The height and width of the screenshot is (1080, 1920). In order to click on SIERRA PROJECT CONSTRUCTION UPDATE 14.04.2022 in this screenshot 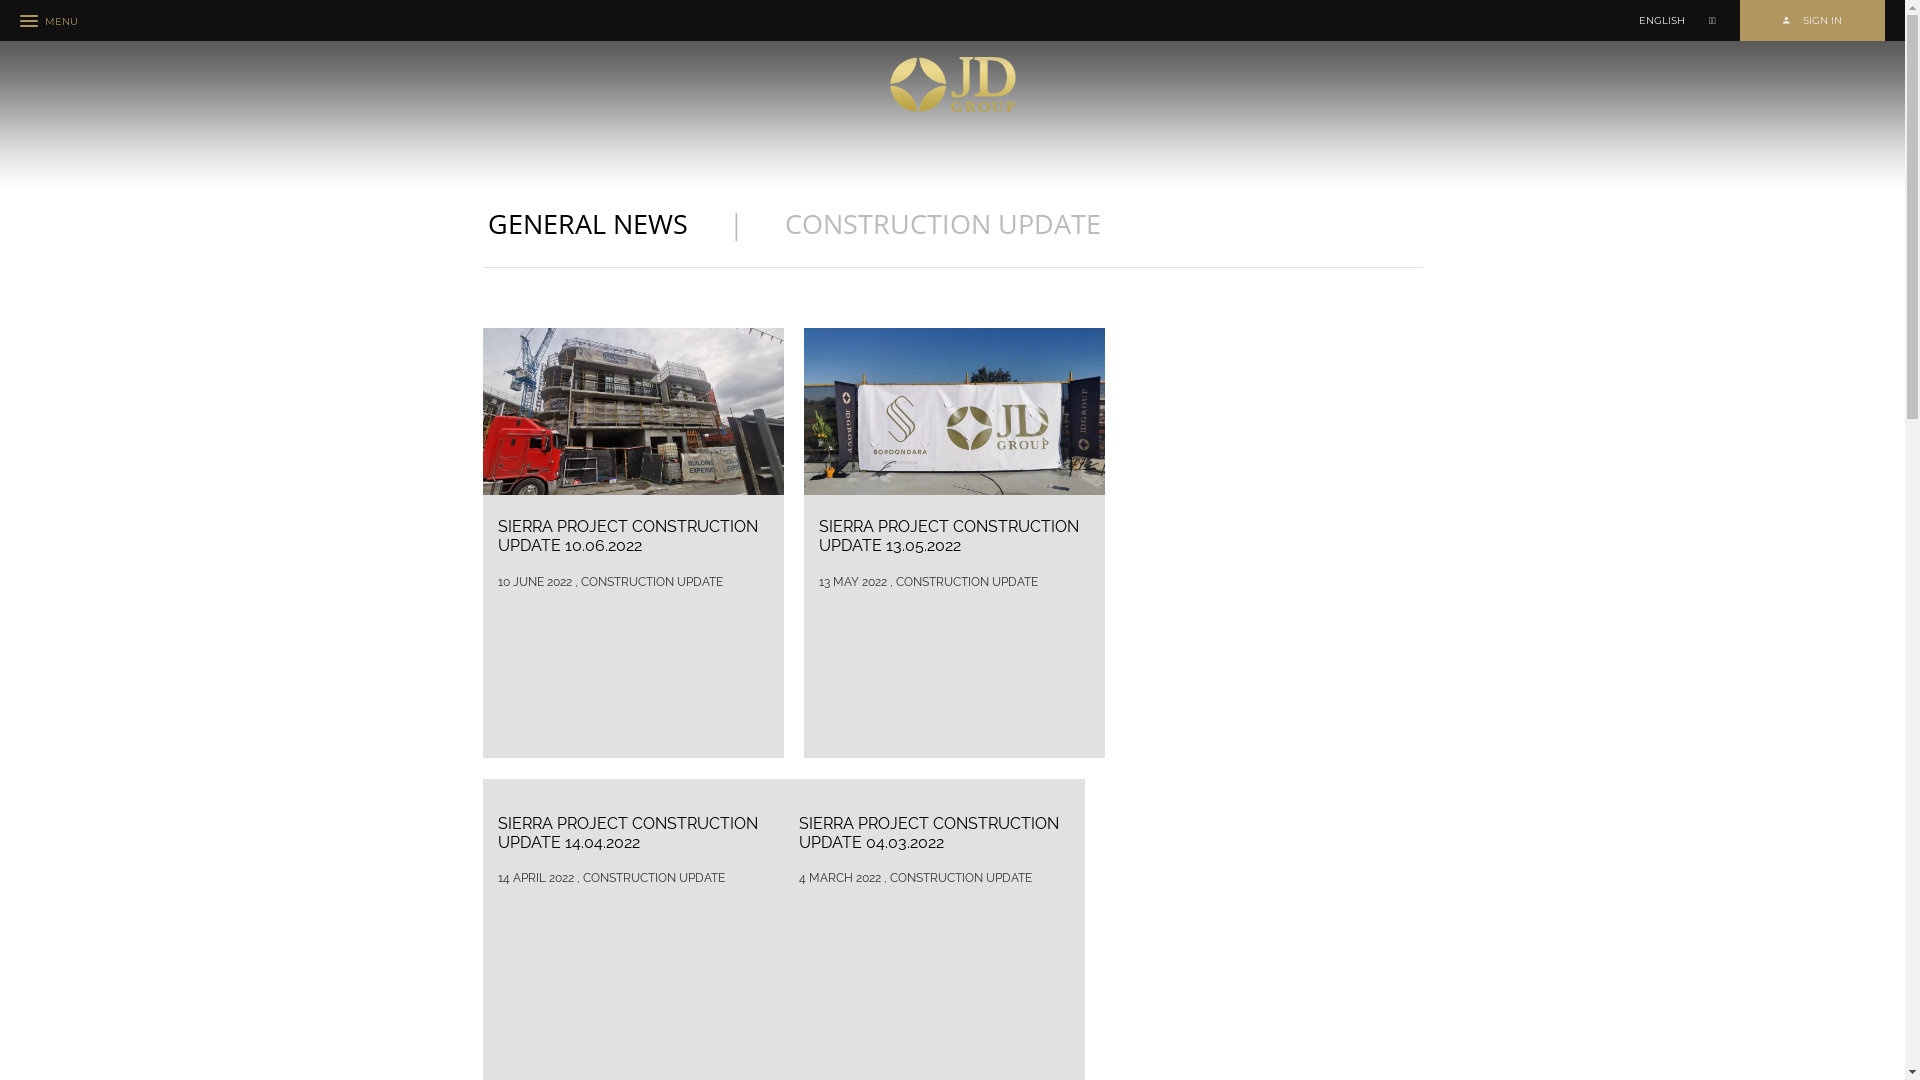, I will do `click(634, 843)`.